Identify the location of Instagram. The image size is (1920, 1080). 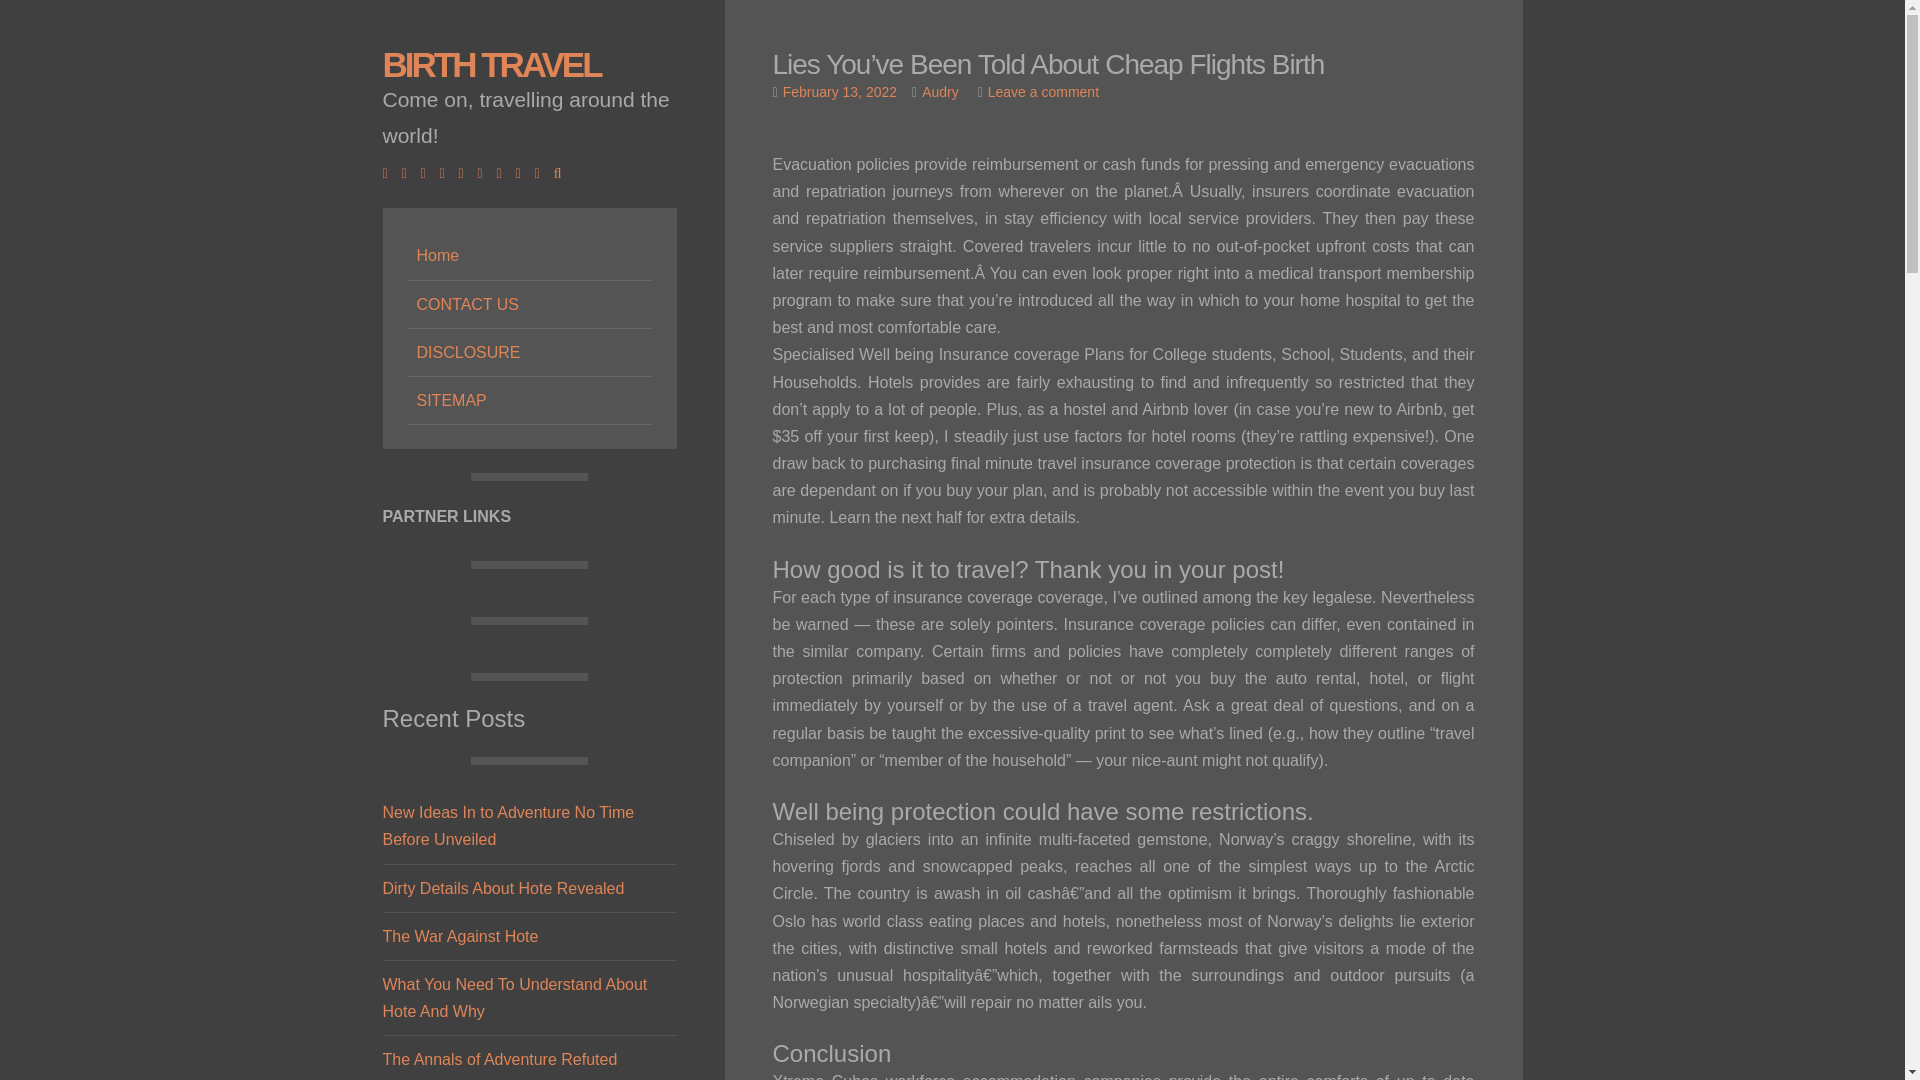
(466, 173).